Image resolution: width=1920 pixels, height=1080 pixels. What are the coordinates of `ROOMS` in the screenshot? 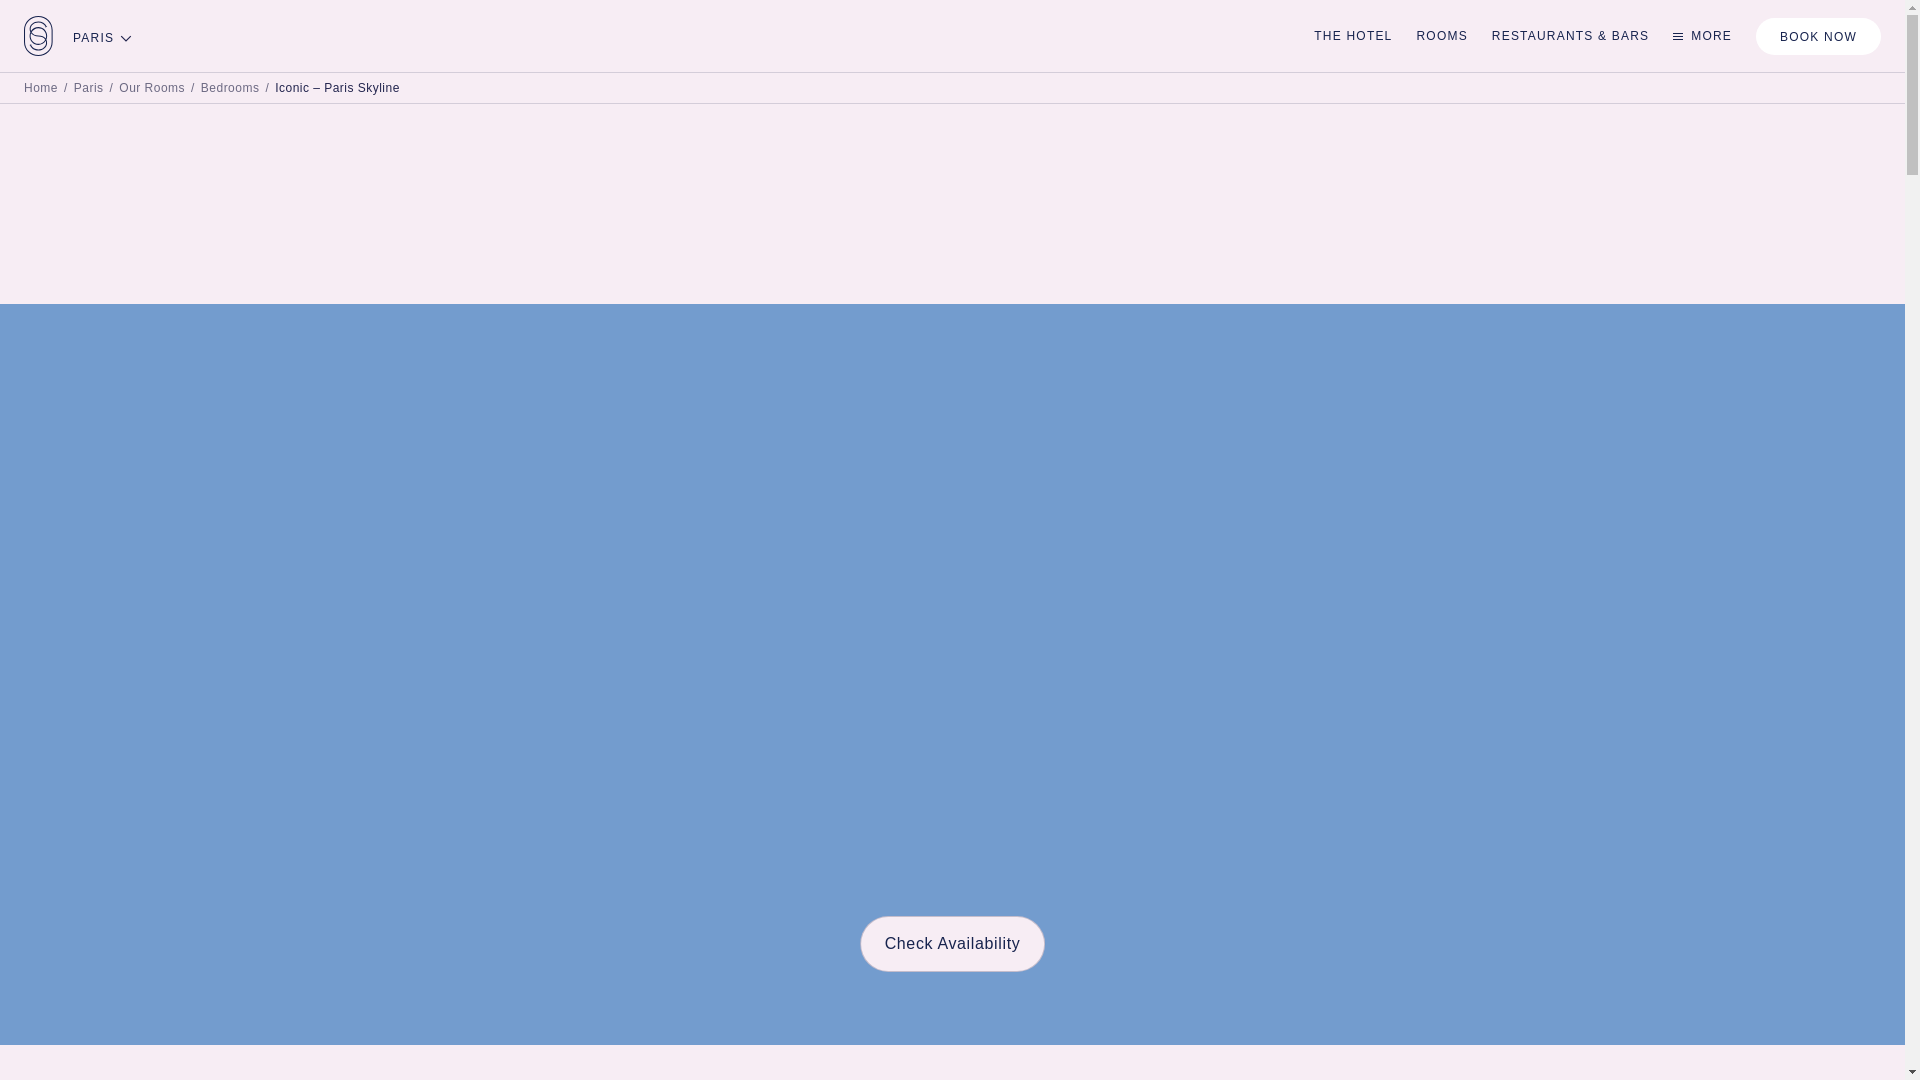 It's located at (1441, 36).